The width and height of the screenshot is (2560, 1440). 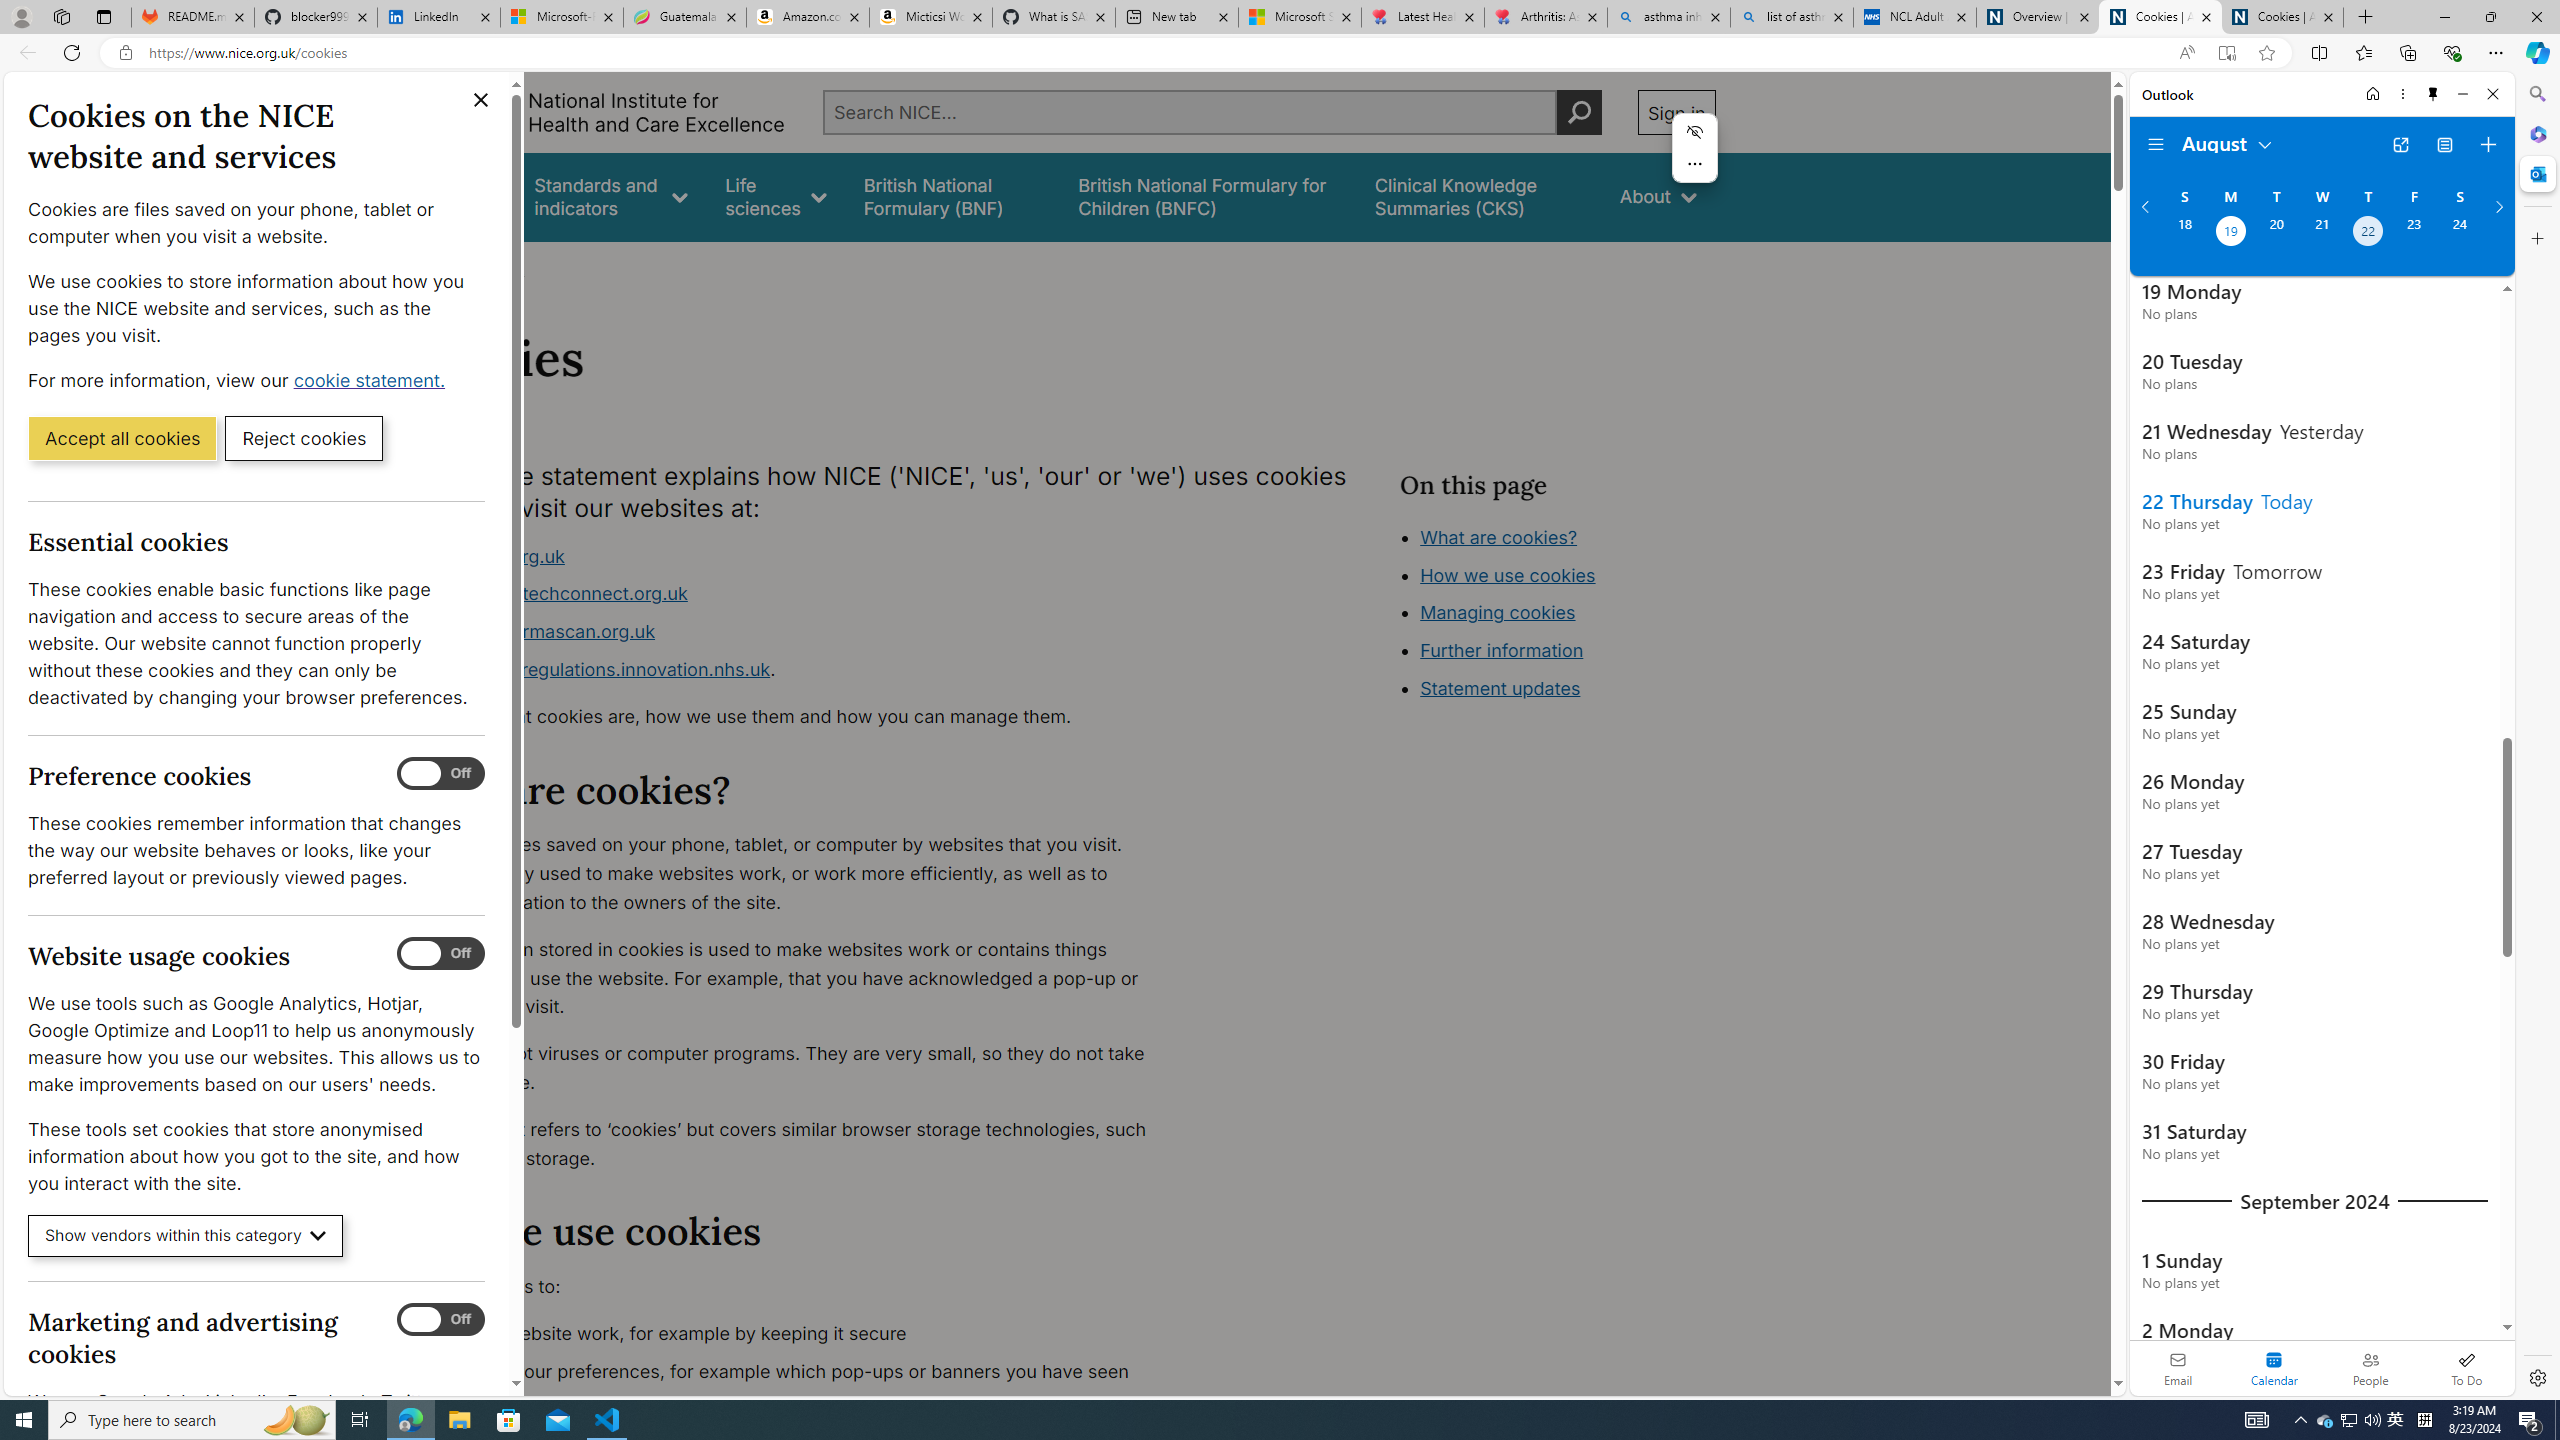 I want to click on Sunday, August 18, 2024. , so click(x=2184, y=233).